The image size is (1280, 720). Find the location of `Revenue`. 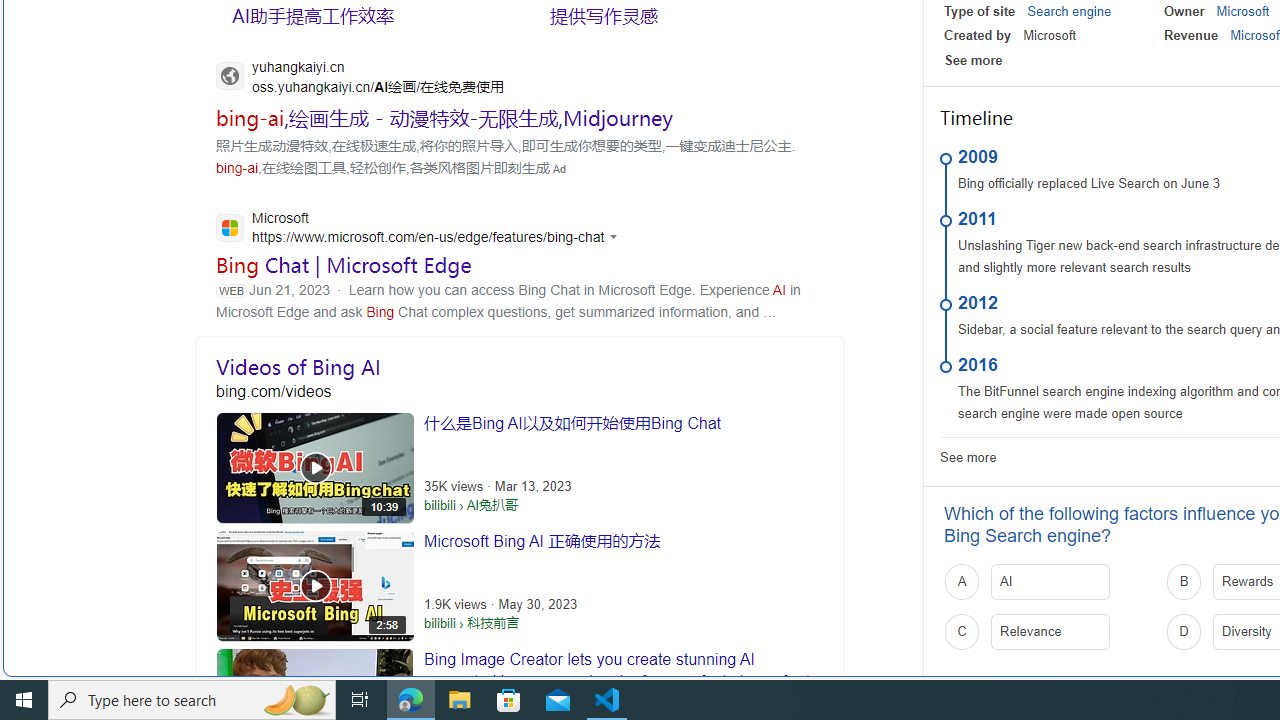

Revenue is located at coordinates (1190, 36).